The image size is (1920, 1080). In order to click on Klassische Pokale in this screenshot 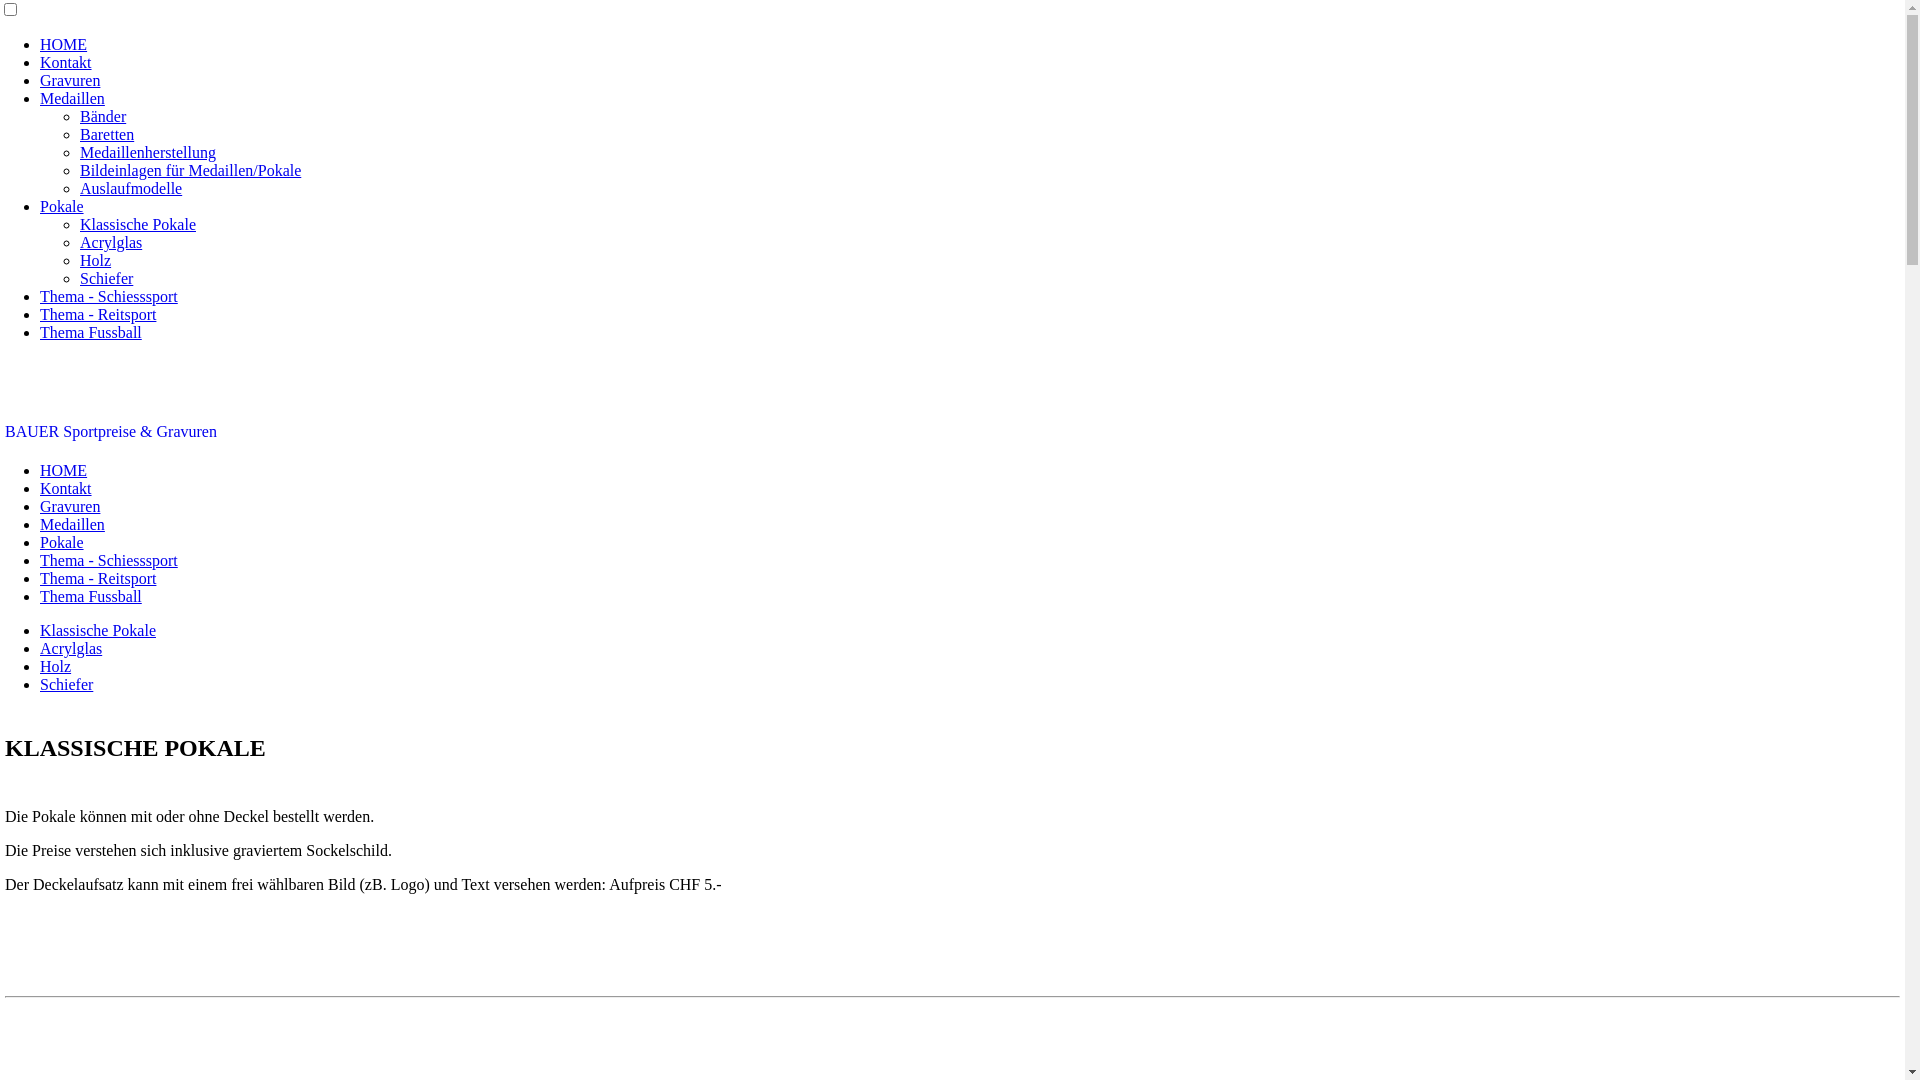, I will do `click(138, 224)`.